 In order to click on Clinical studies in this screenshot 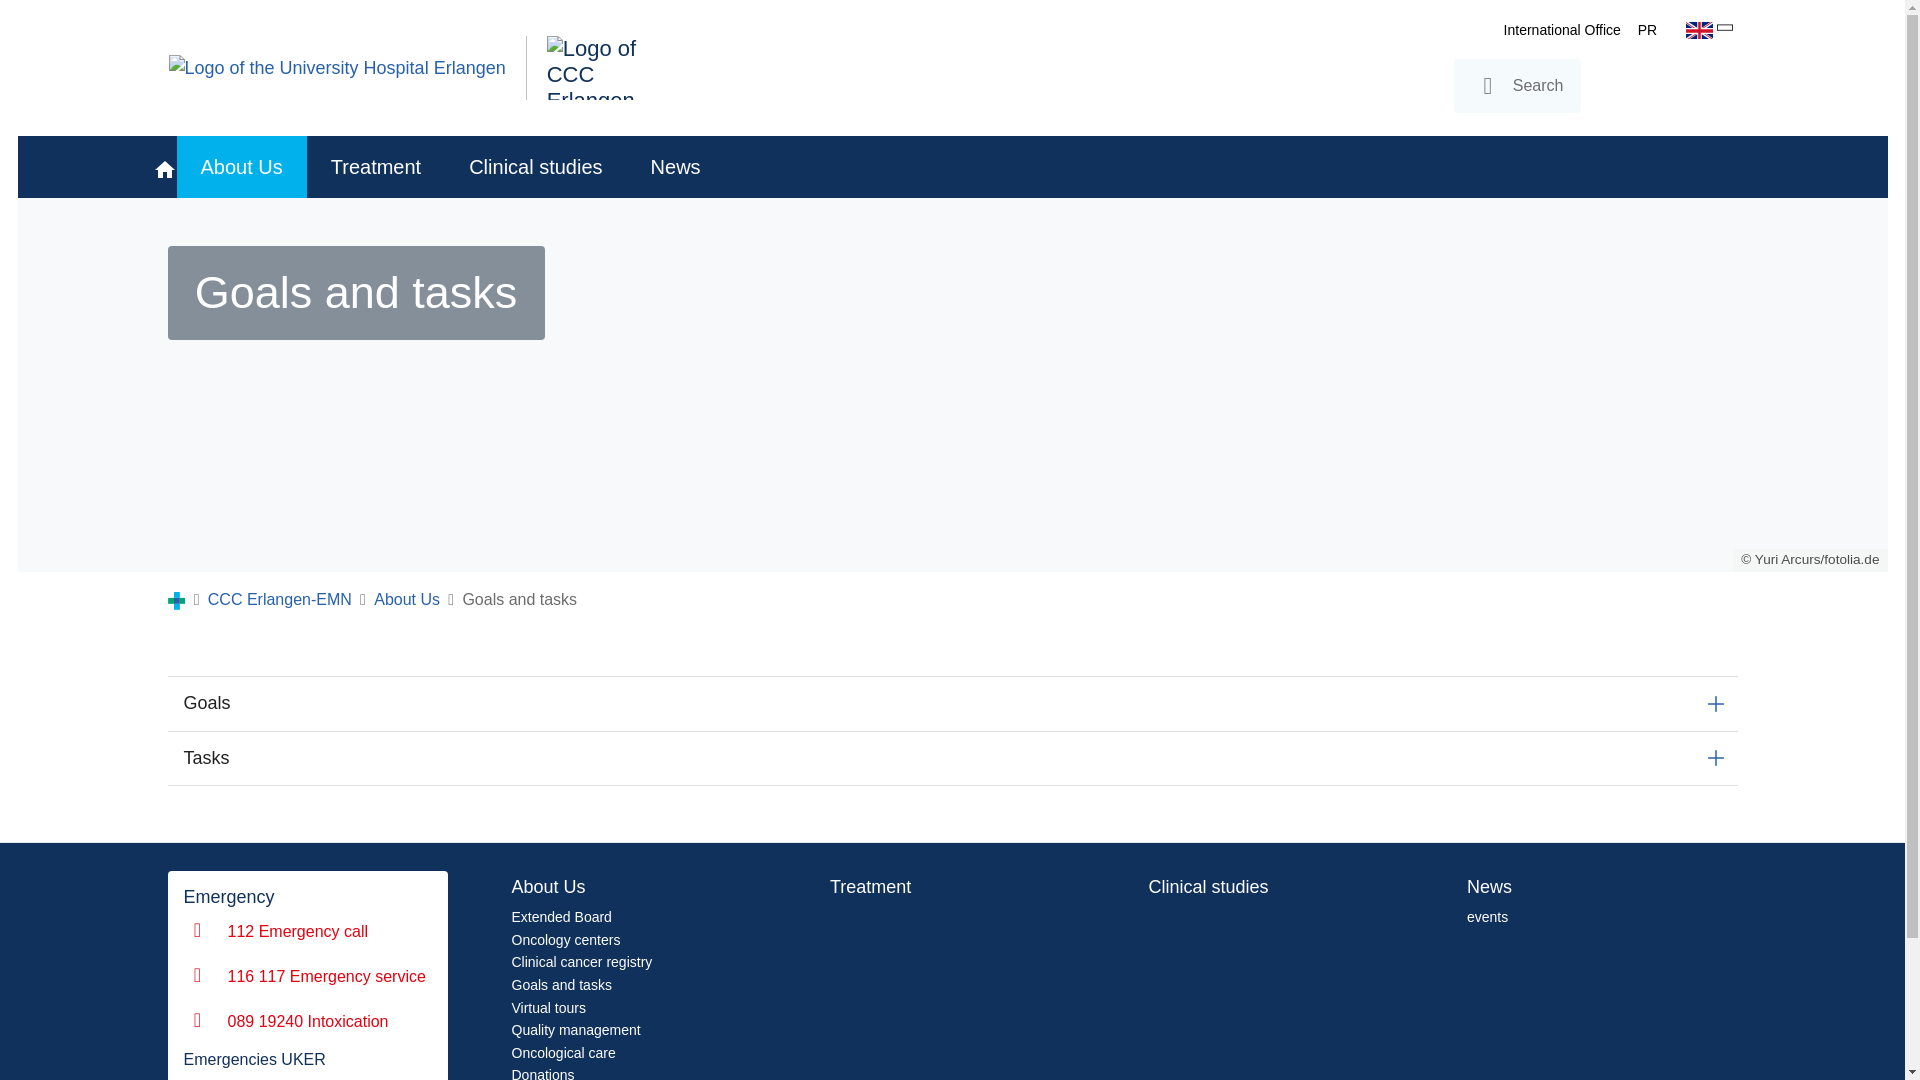, I will do `click(535, 166)`.